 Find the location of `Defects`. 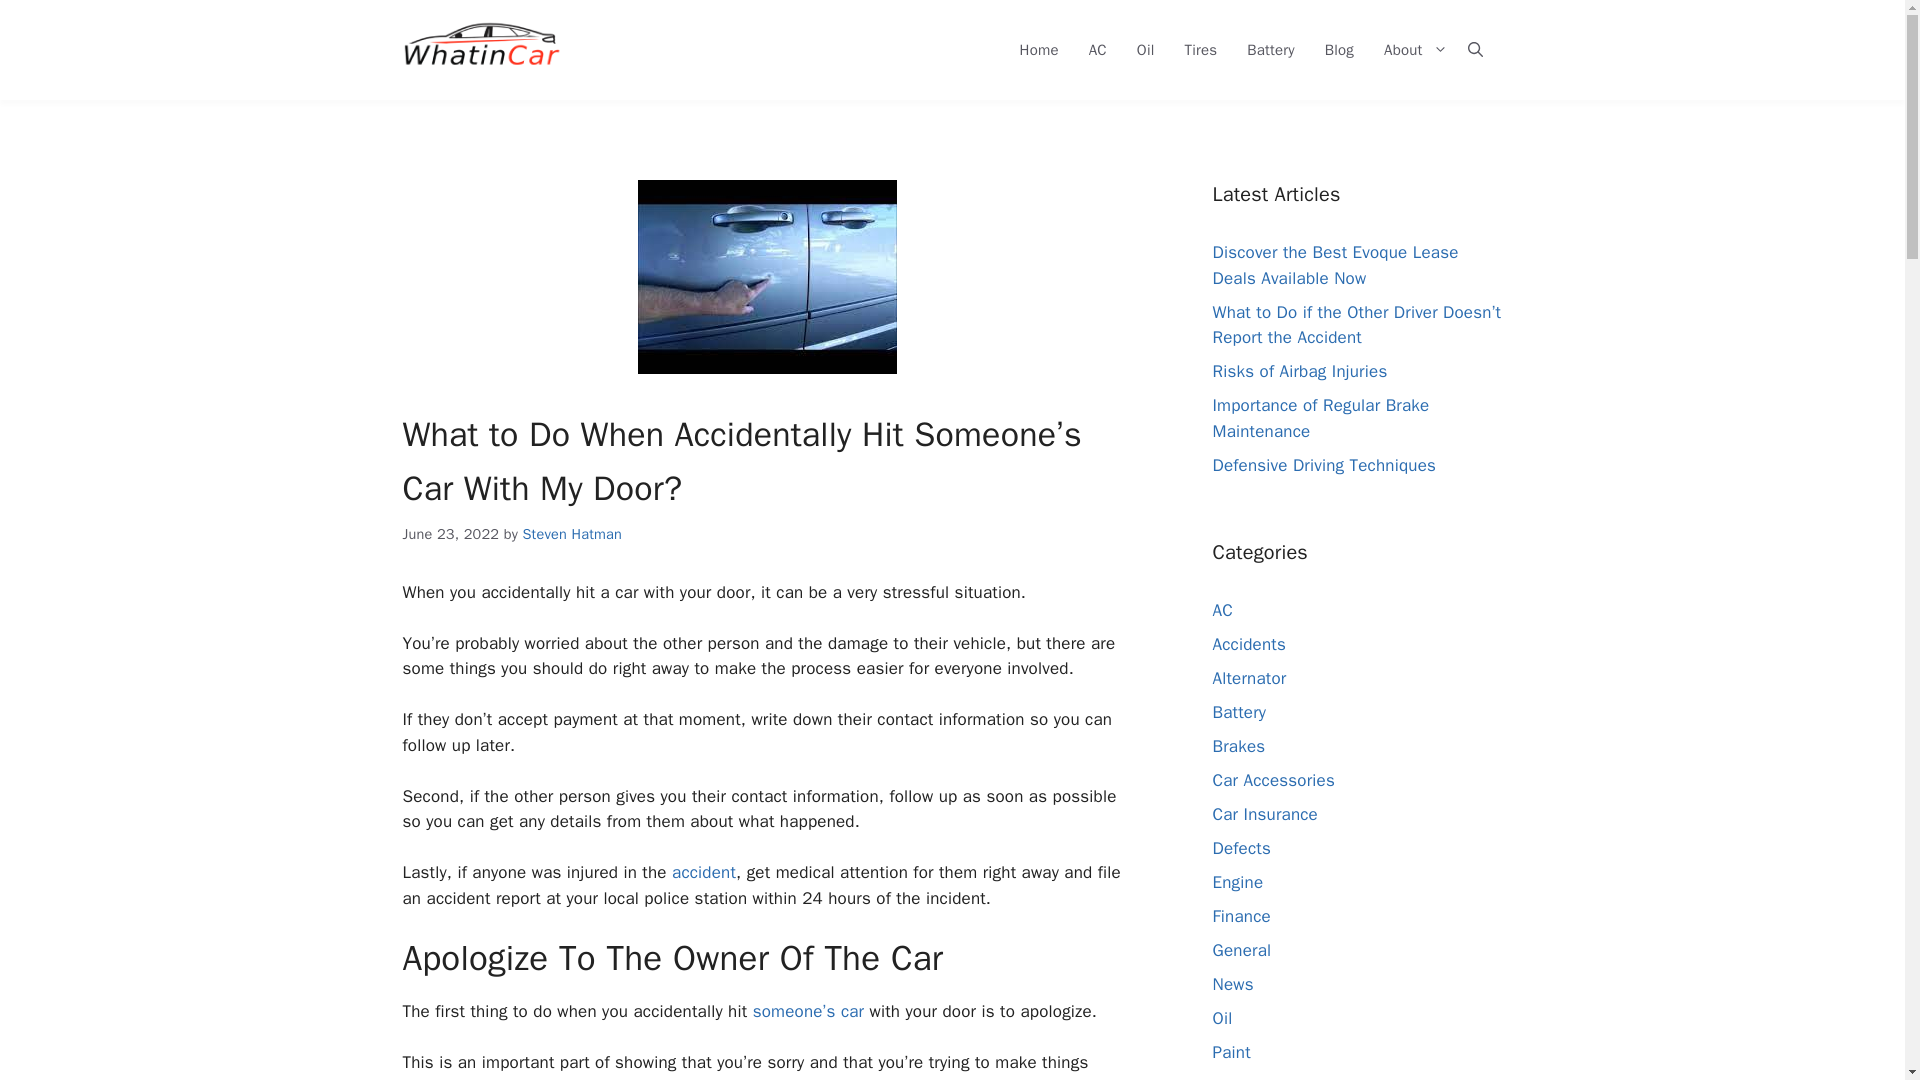

Defects is located at coordinates (1240, 848).